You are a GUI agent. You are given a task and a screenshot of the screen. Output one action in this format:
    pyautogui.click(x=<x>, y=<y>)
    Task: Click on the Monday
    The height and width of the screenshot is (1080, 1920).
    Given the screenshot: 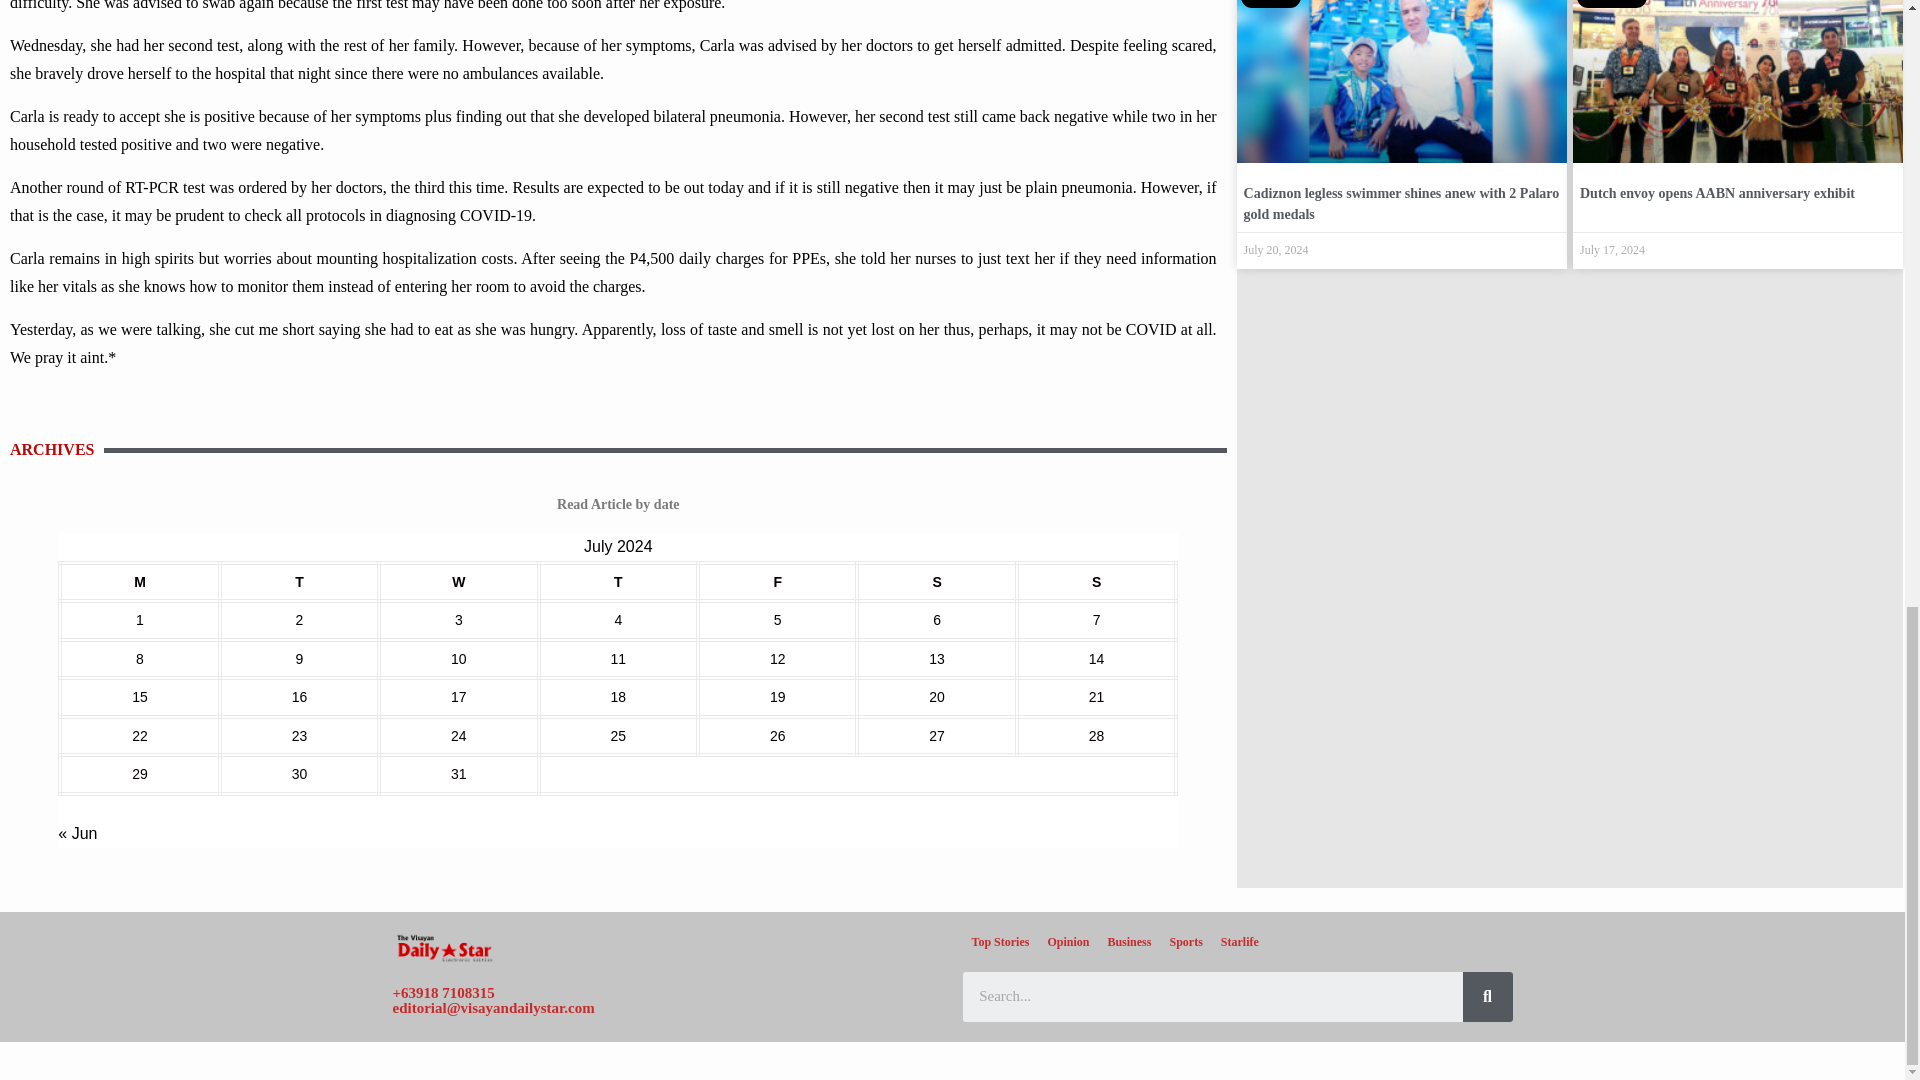 What is the action you would take?
    pyautogui.click(x=138, y=582)
    